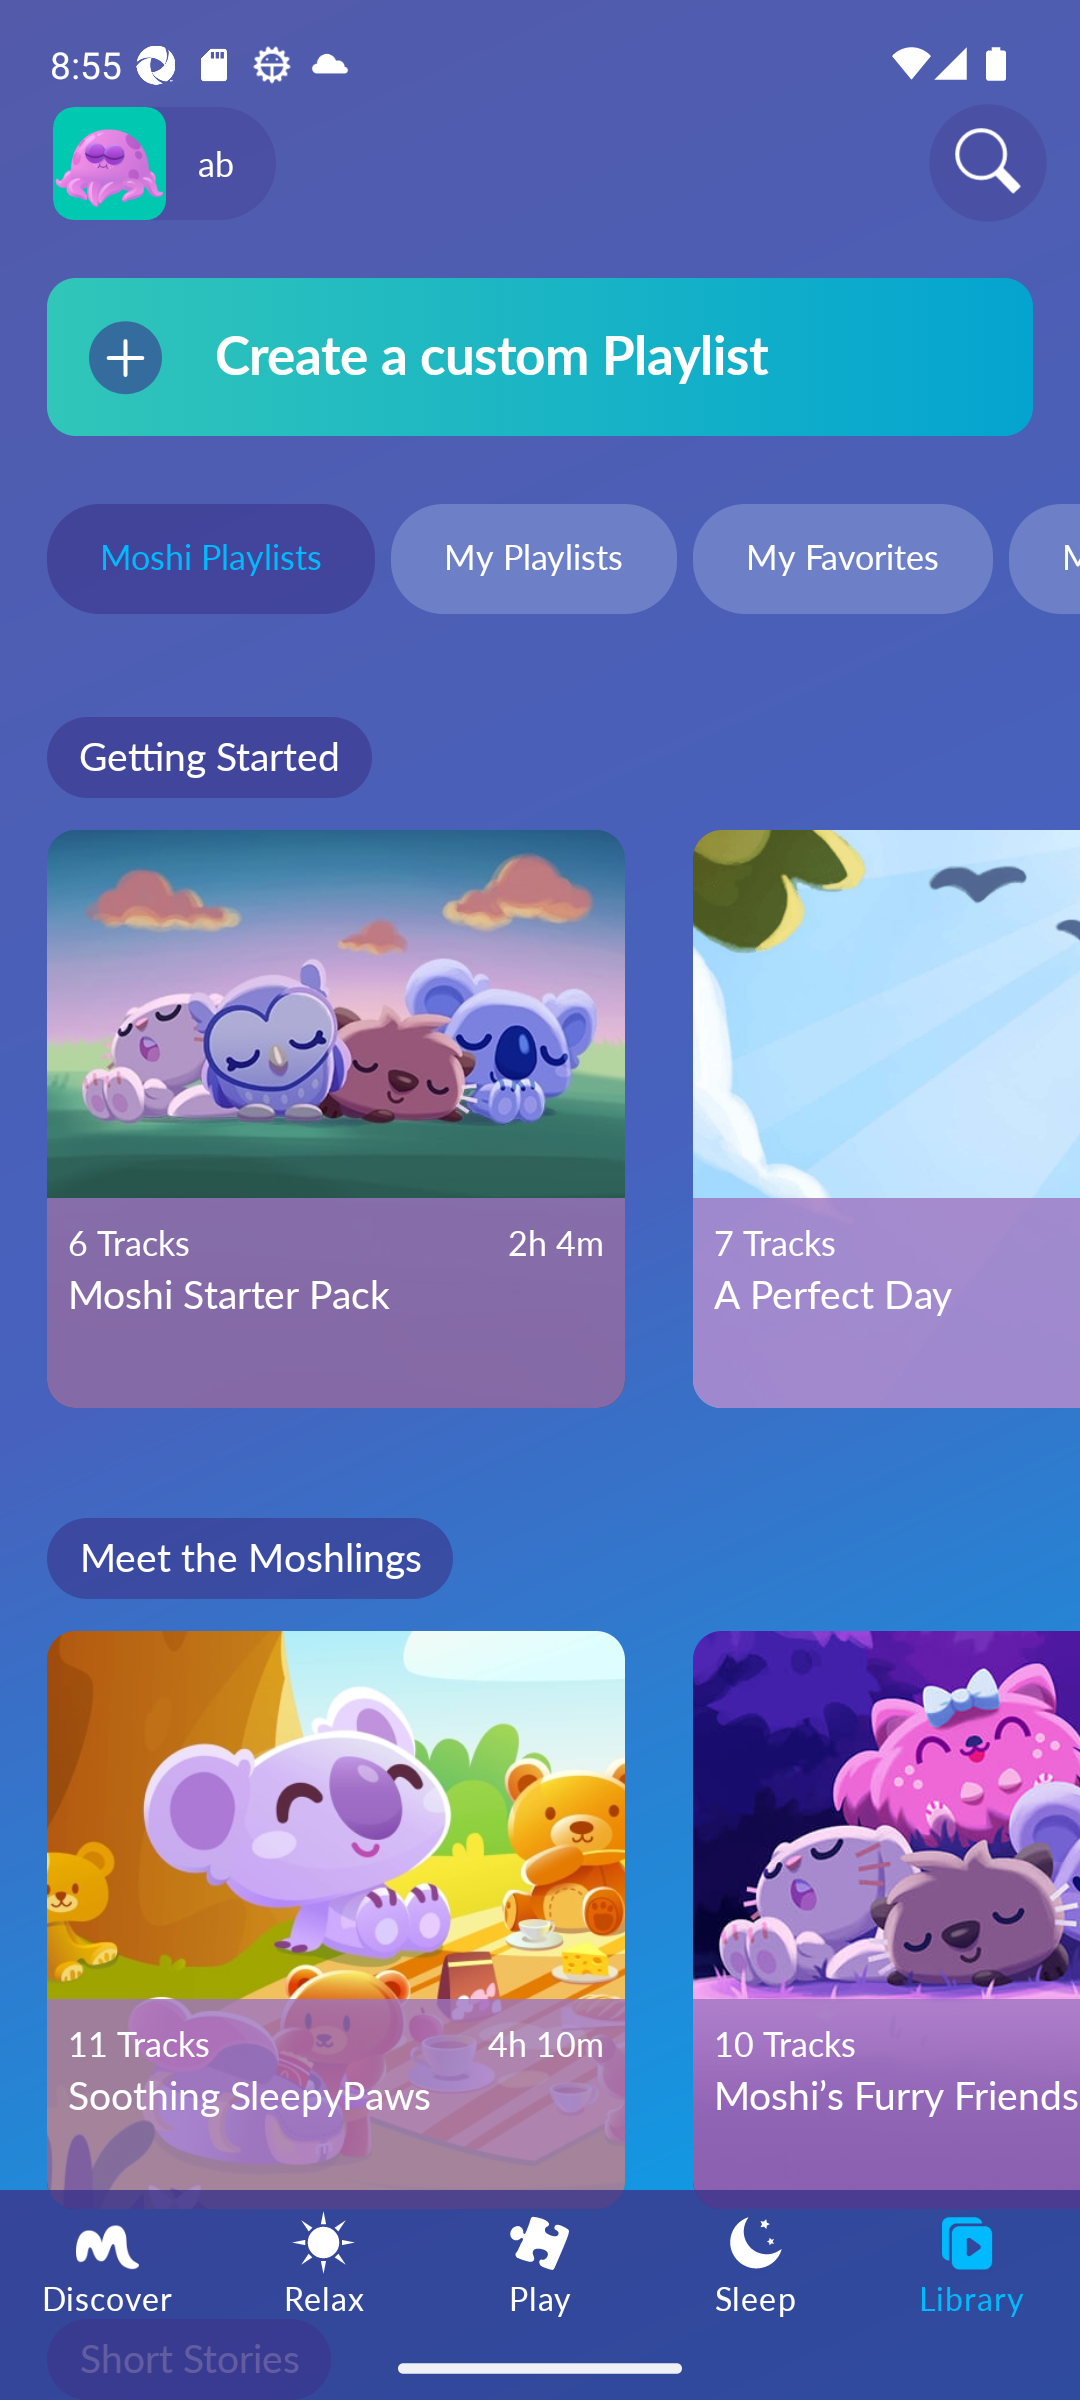  What do you see at coordinates (210, 562) in the screenshot?
I see `Moshi Playlists` at bounding box center [210, 562].